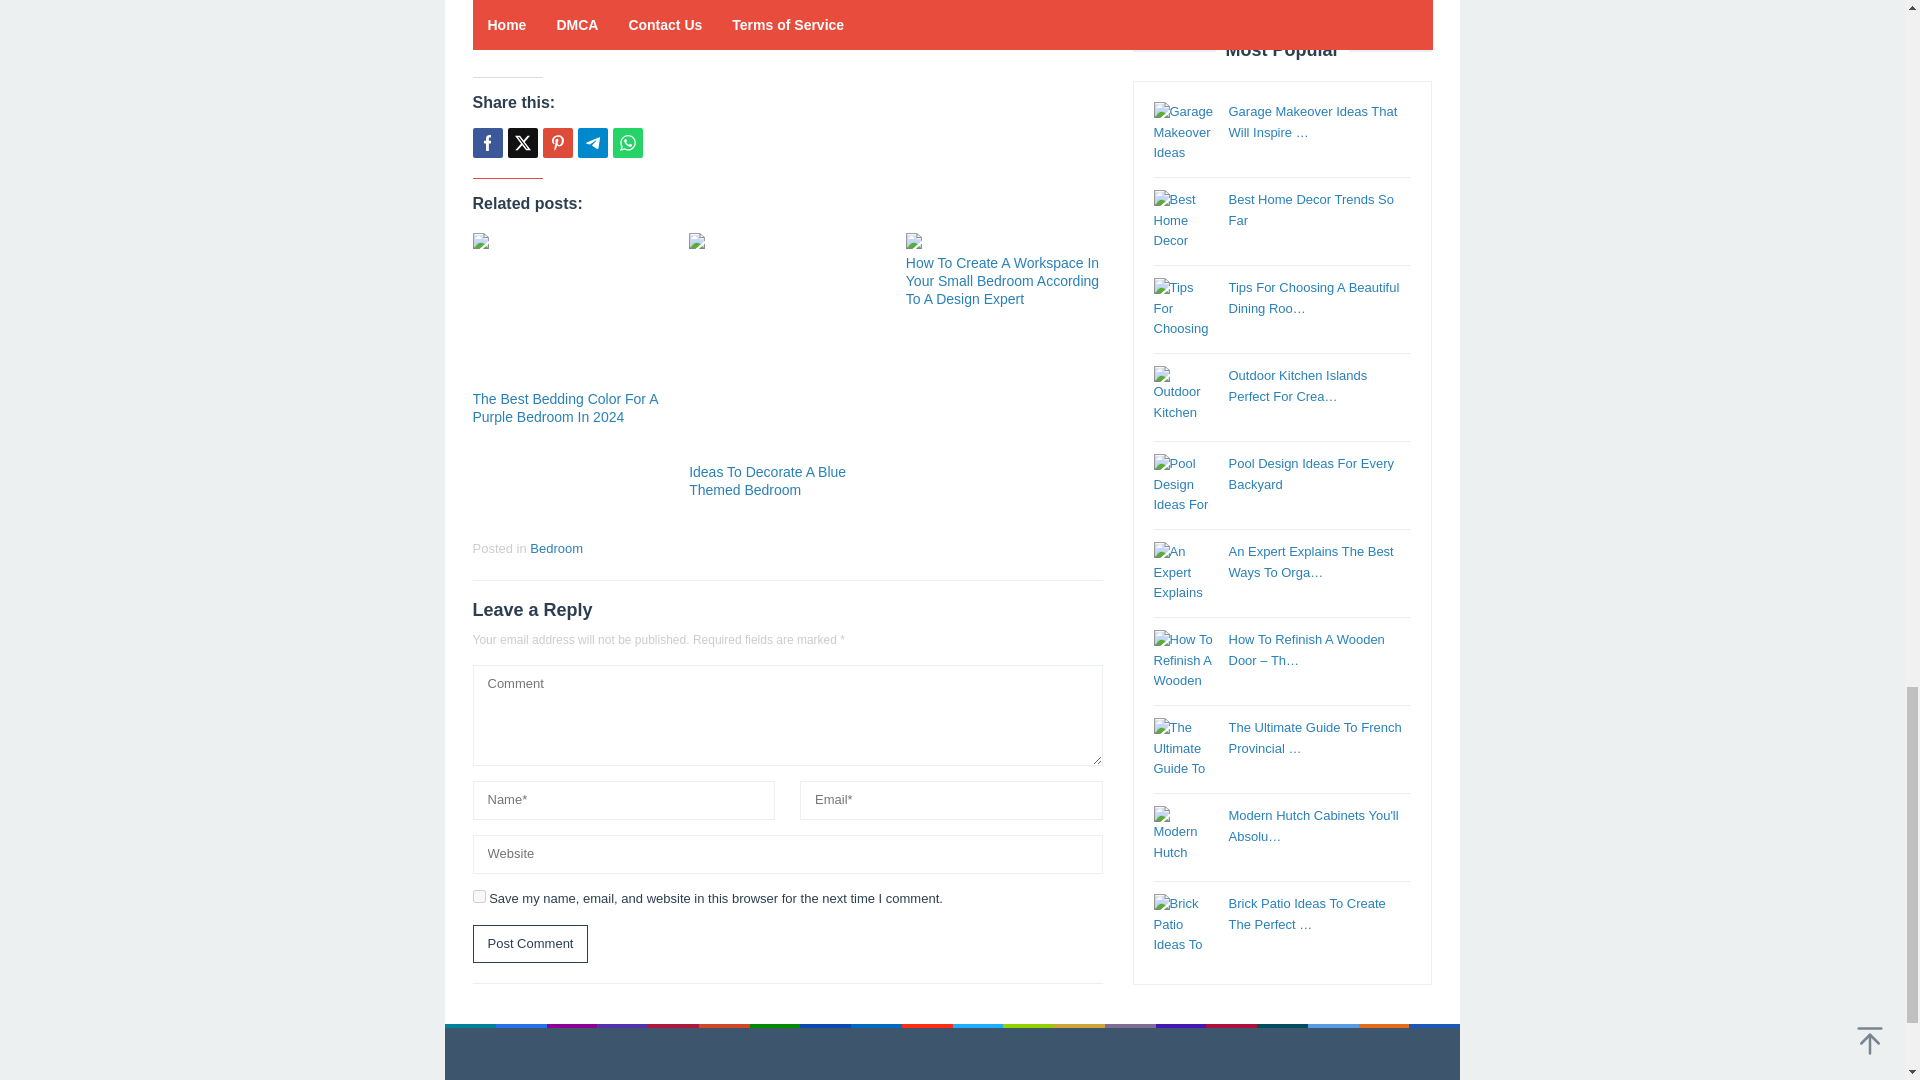 Image resolution: width=1920 pixels, height=1080 pixels. Describe the element at coordinates (768, 480) in the screenshot. I see `Ideas To Decorate A Blue Themed Bedroom` at that location.